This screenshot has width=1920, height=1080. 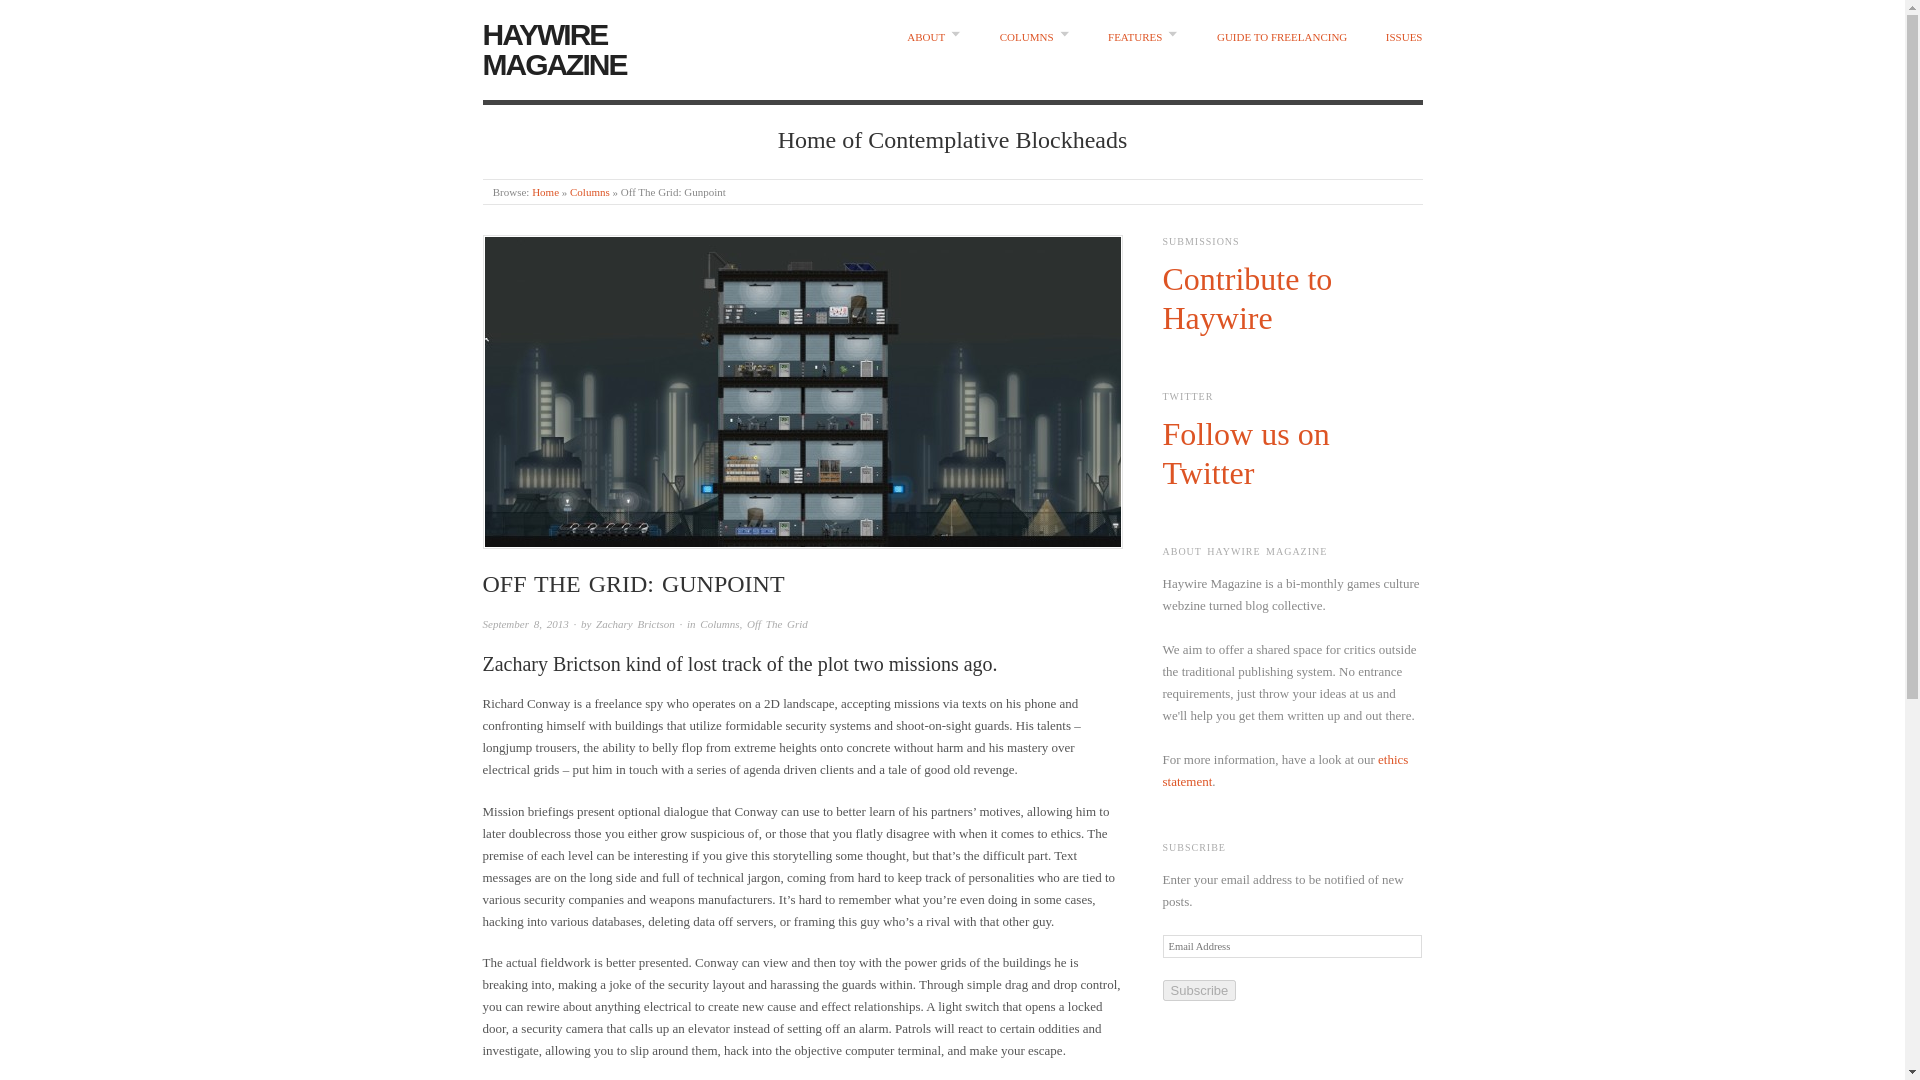 I want to click on ethics statement, so click(x=1284, y=770).